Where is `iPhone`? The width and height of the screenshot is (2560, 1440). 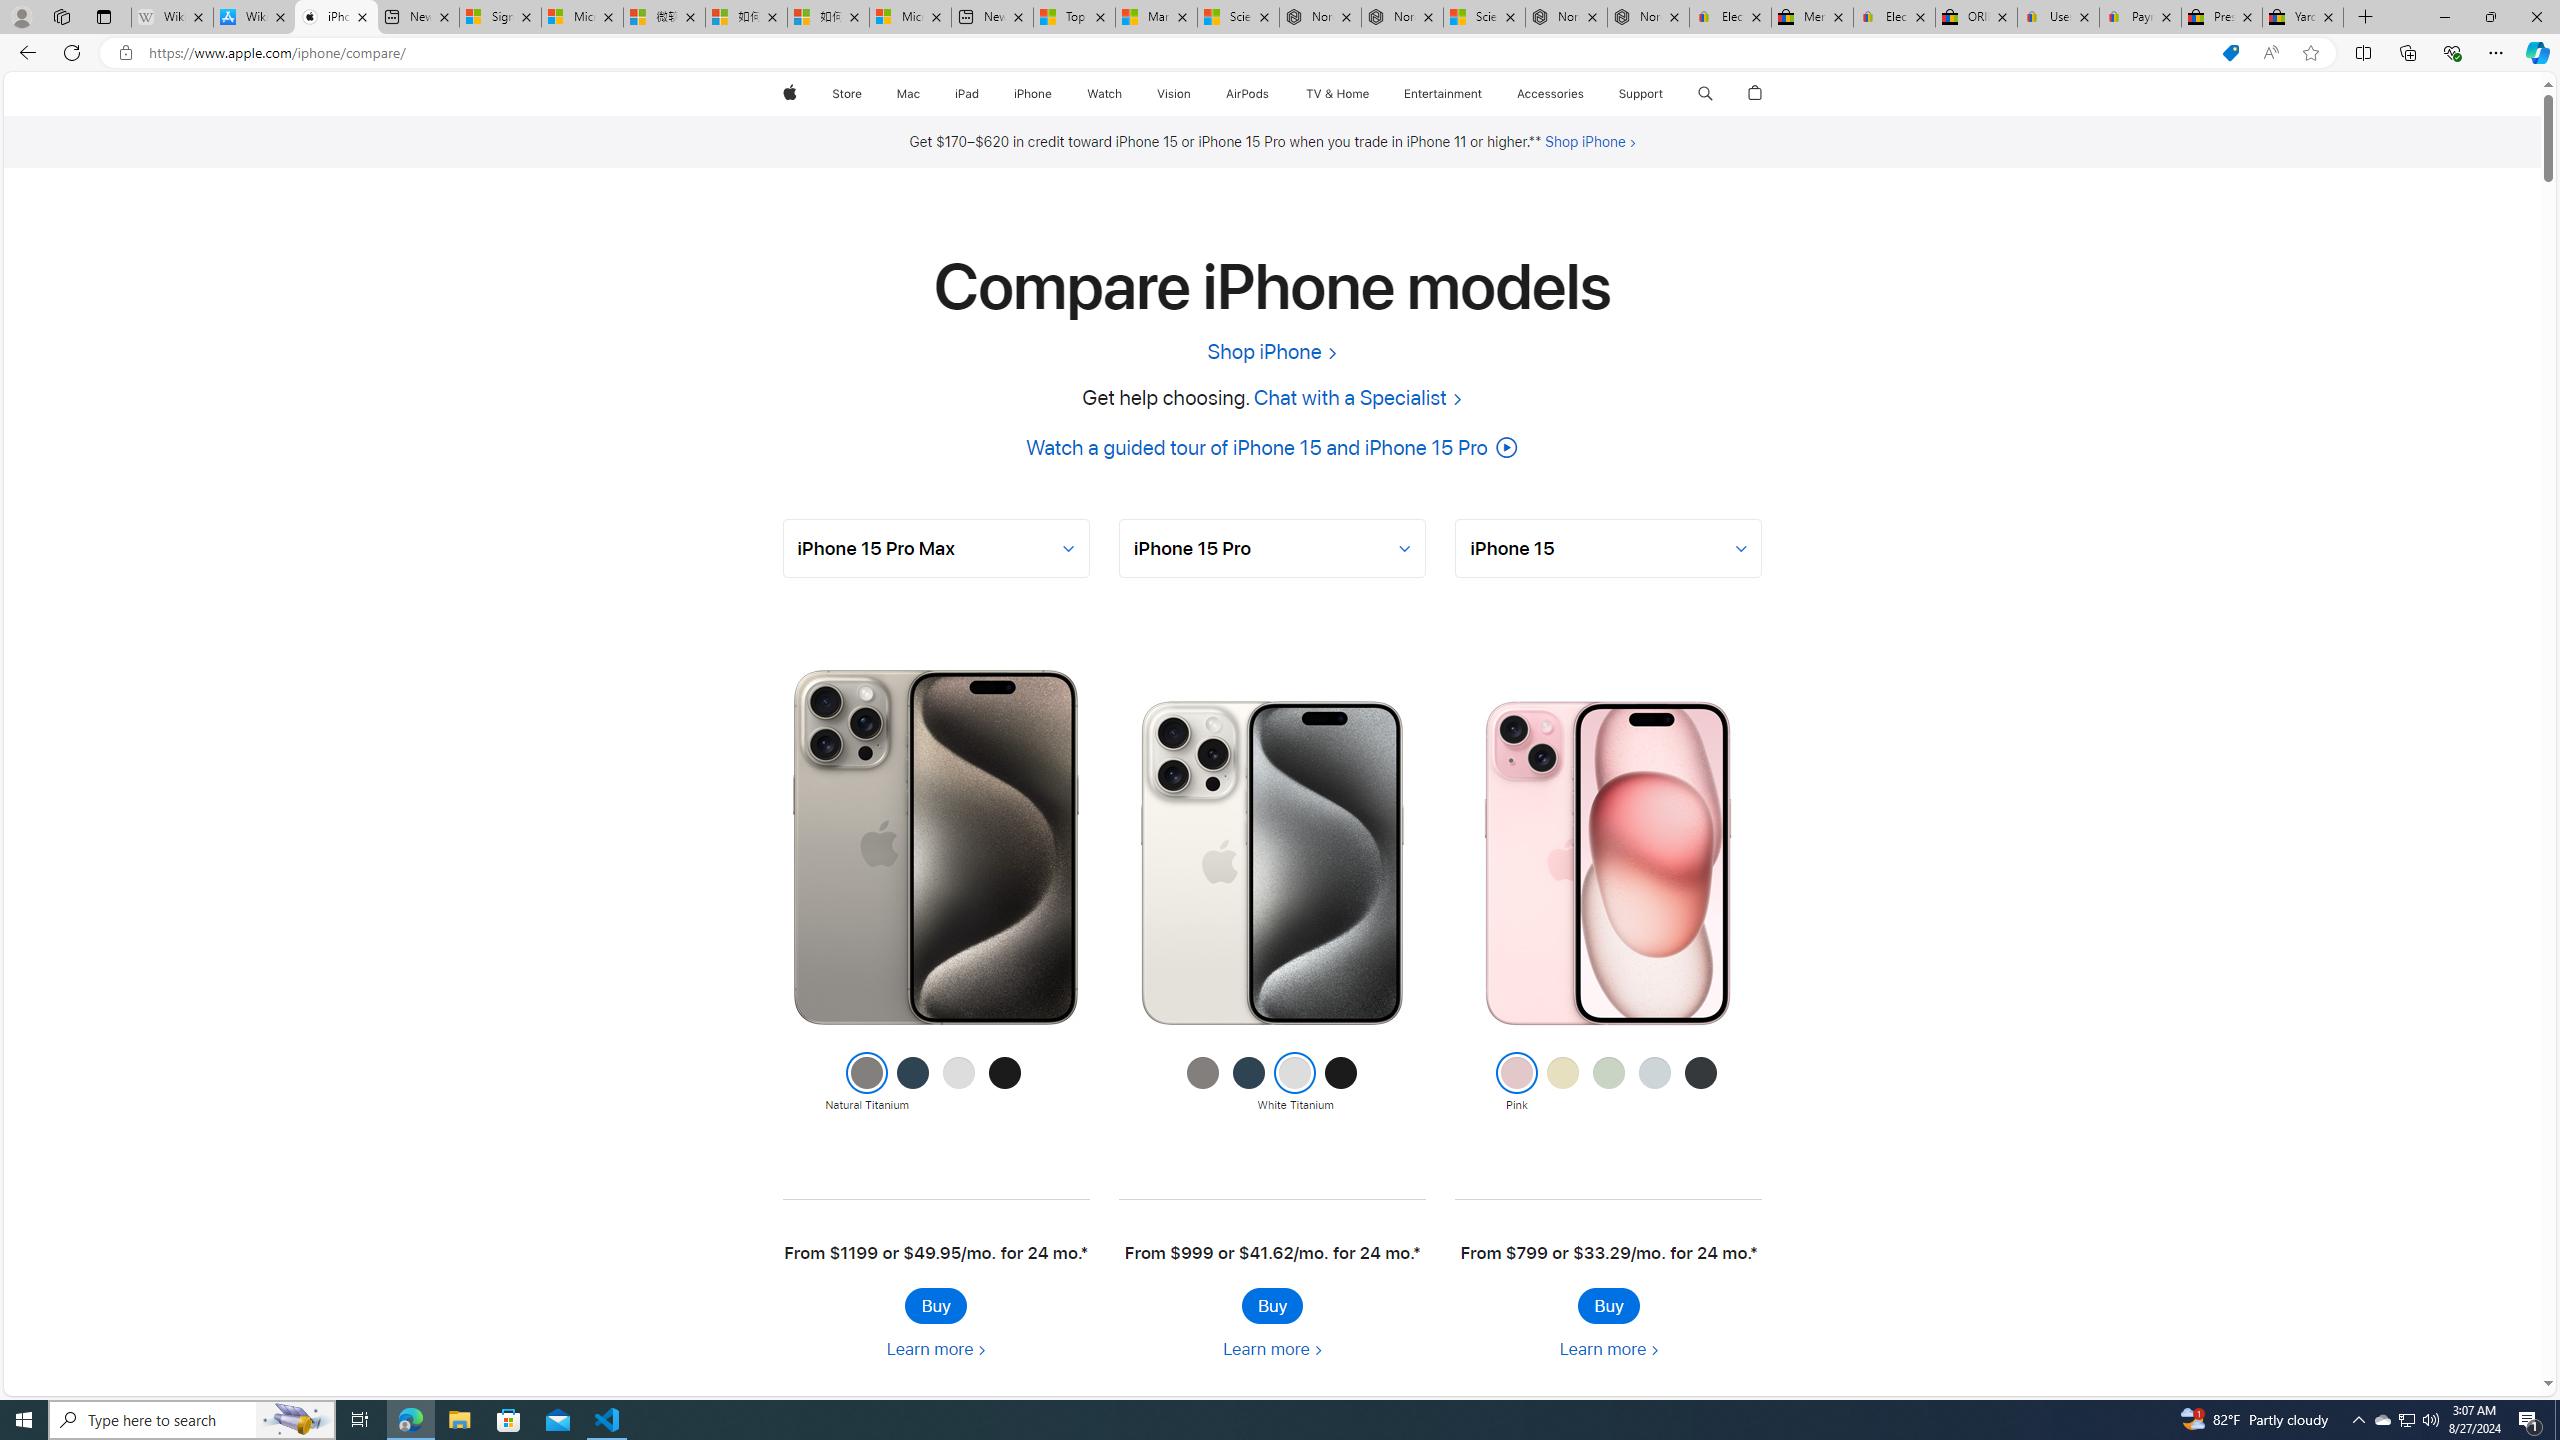 iPhone is located at coordinates (1032, 94).